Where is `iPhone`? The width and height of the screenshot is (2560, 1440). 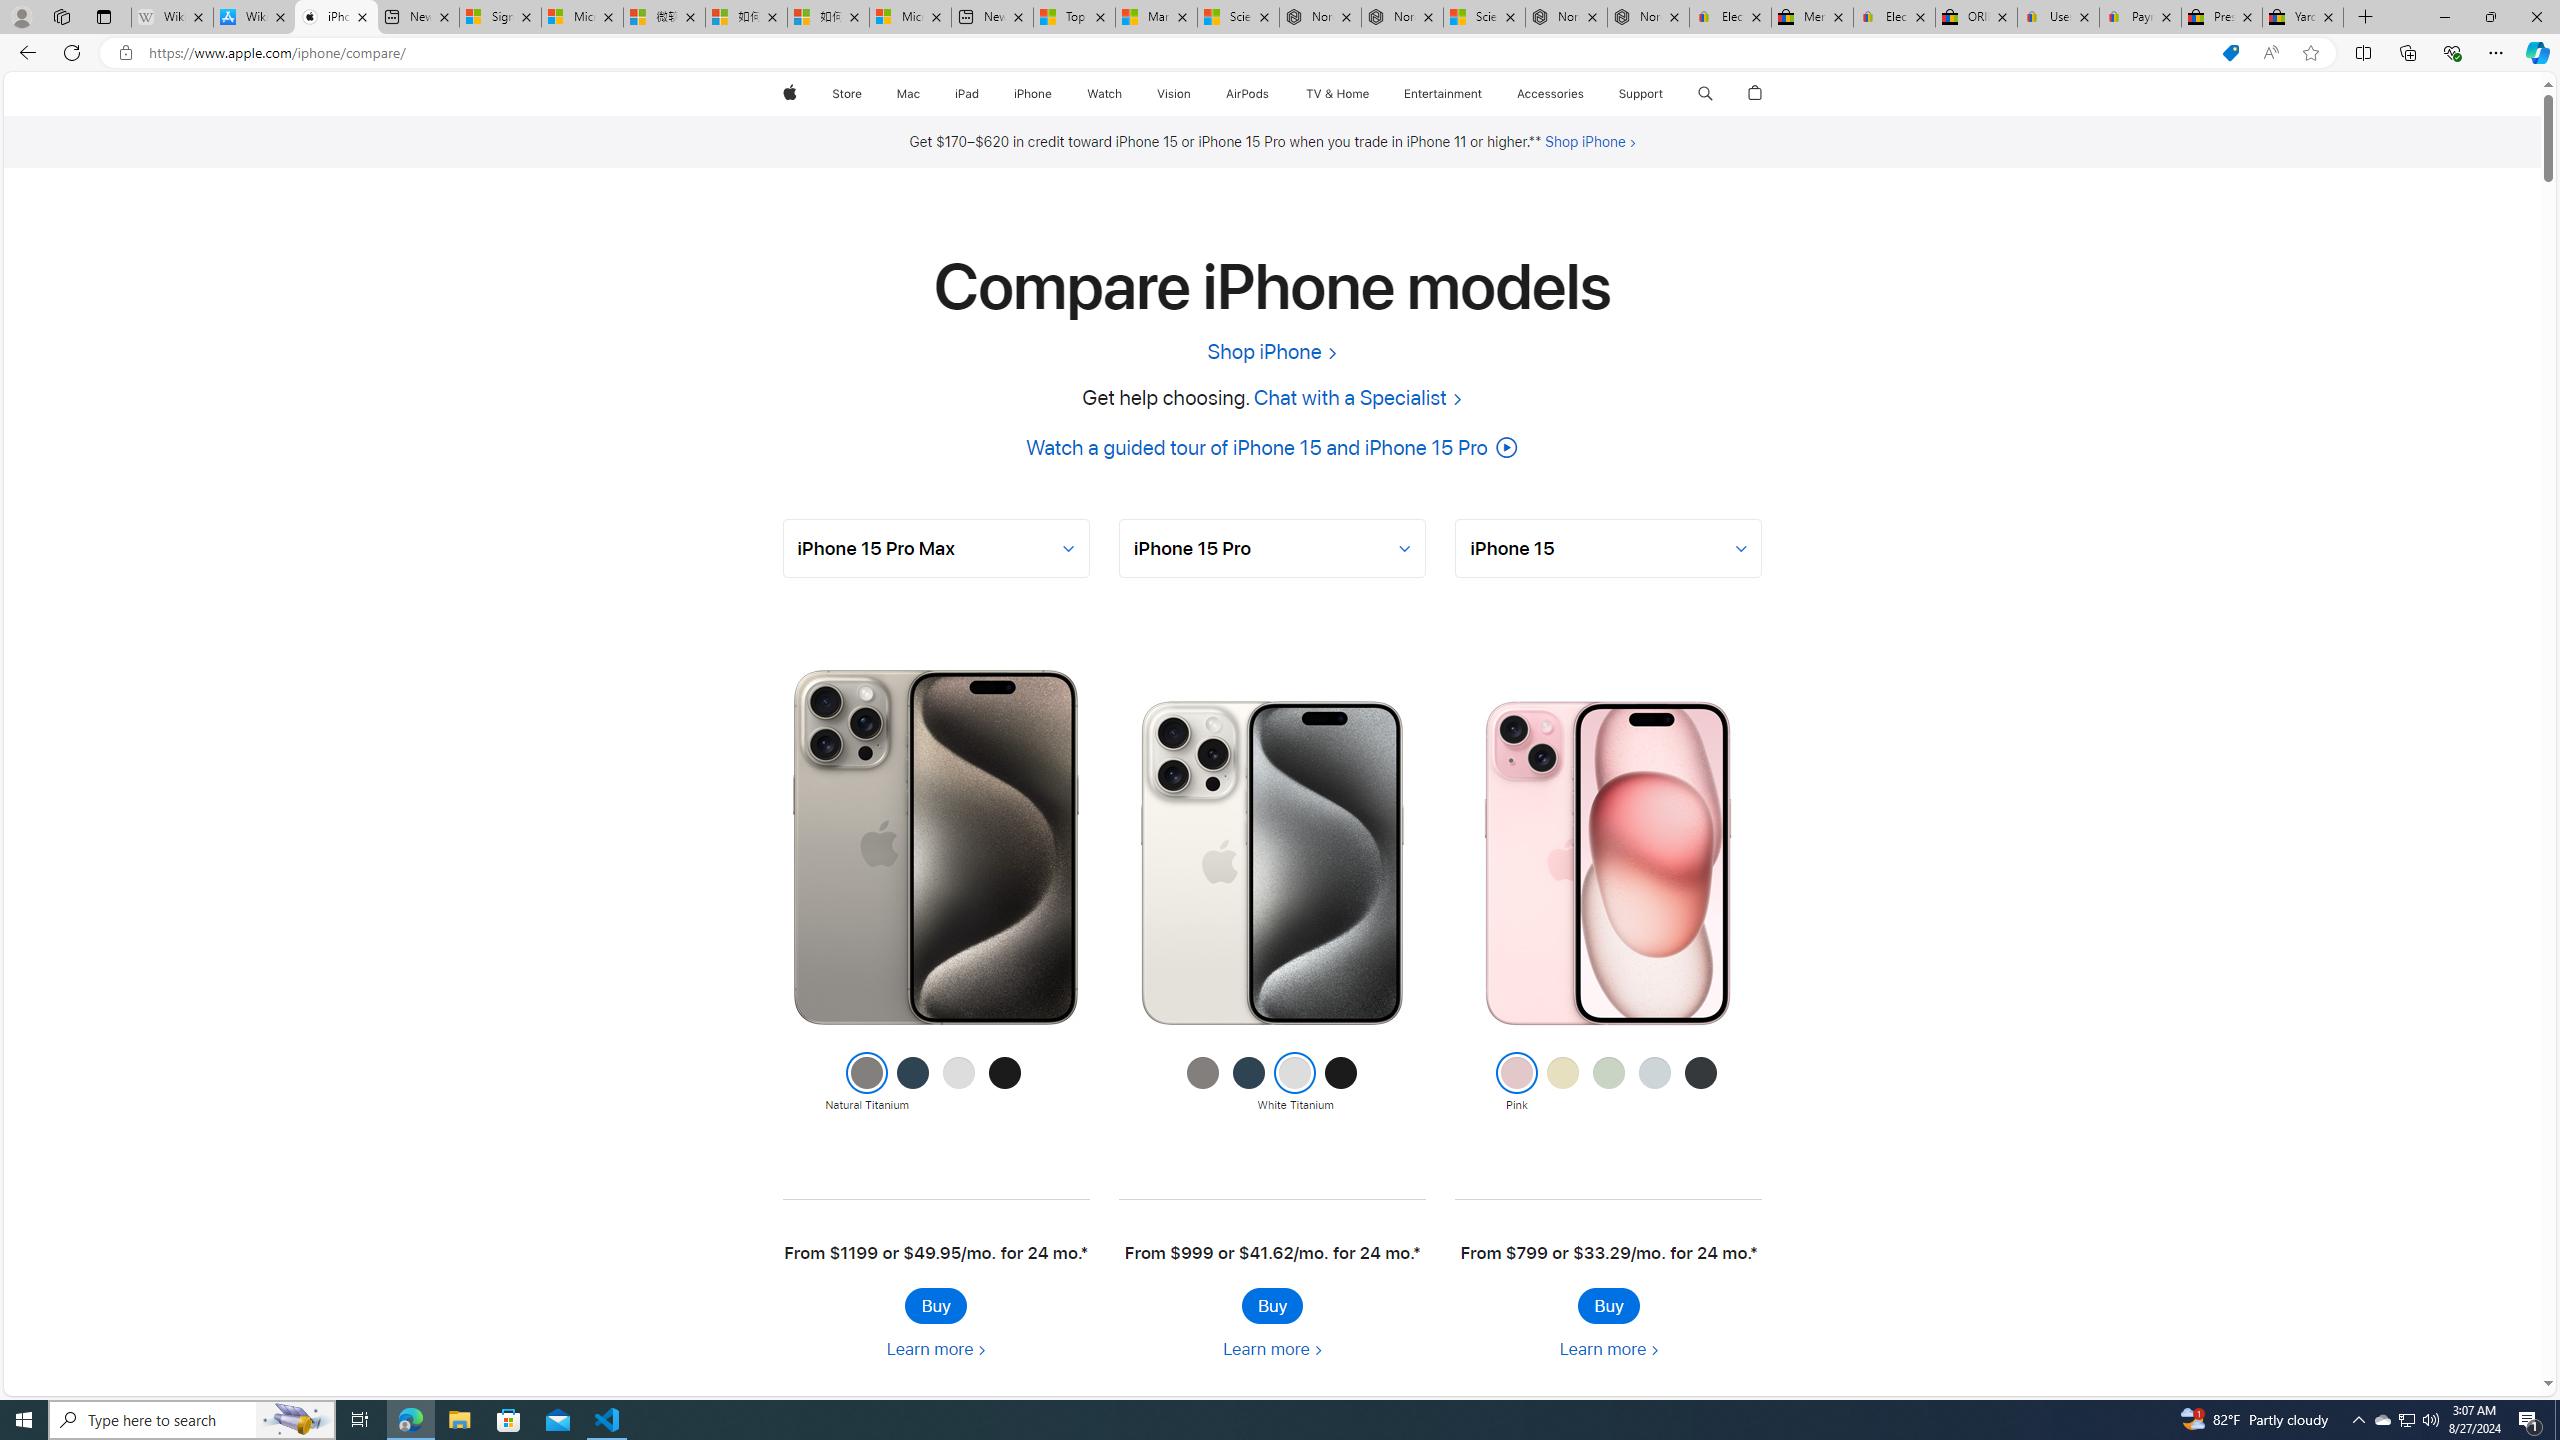 iPhone is located at coordinates (1032, 94).